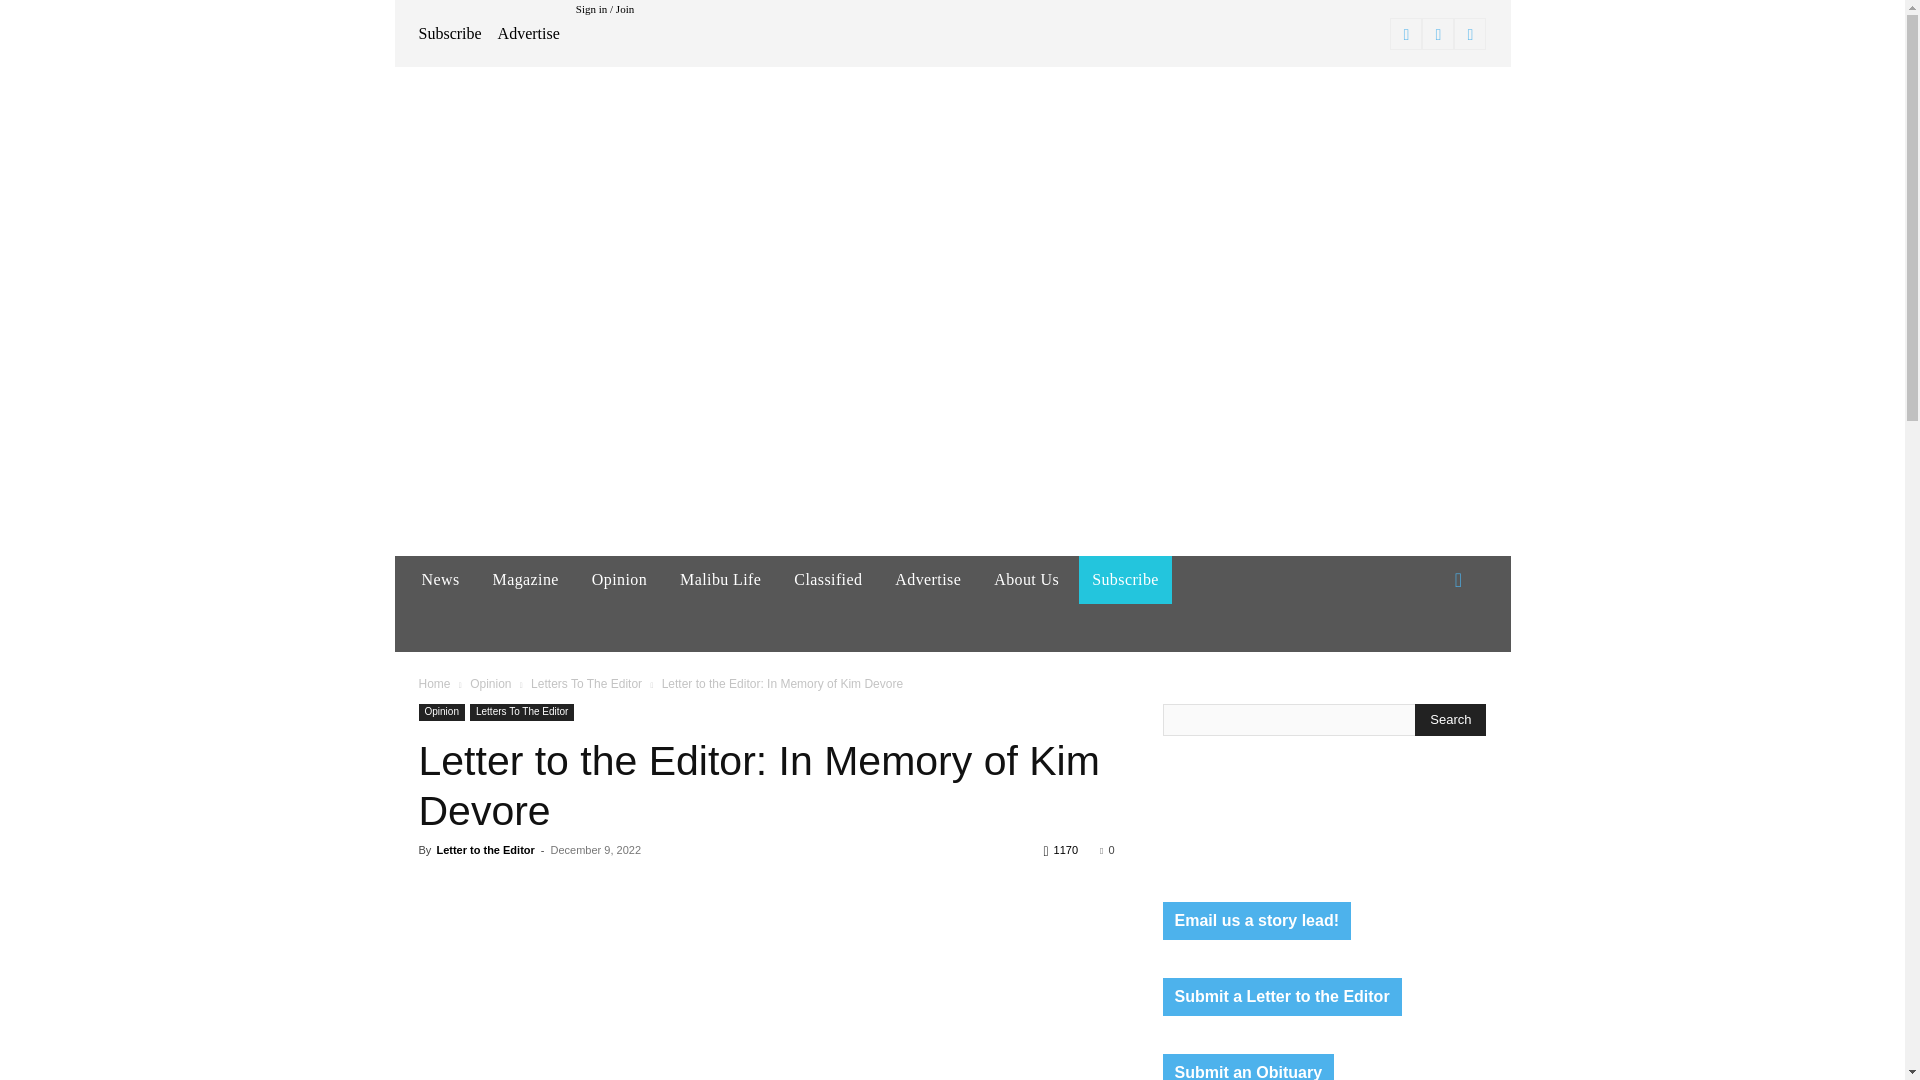 Image resolution: width=1920 pixels, height=1080 pixels. I want to click on Search, so click(1450, 720).